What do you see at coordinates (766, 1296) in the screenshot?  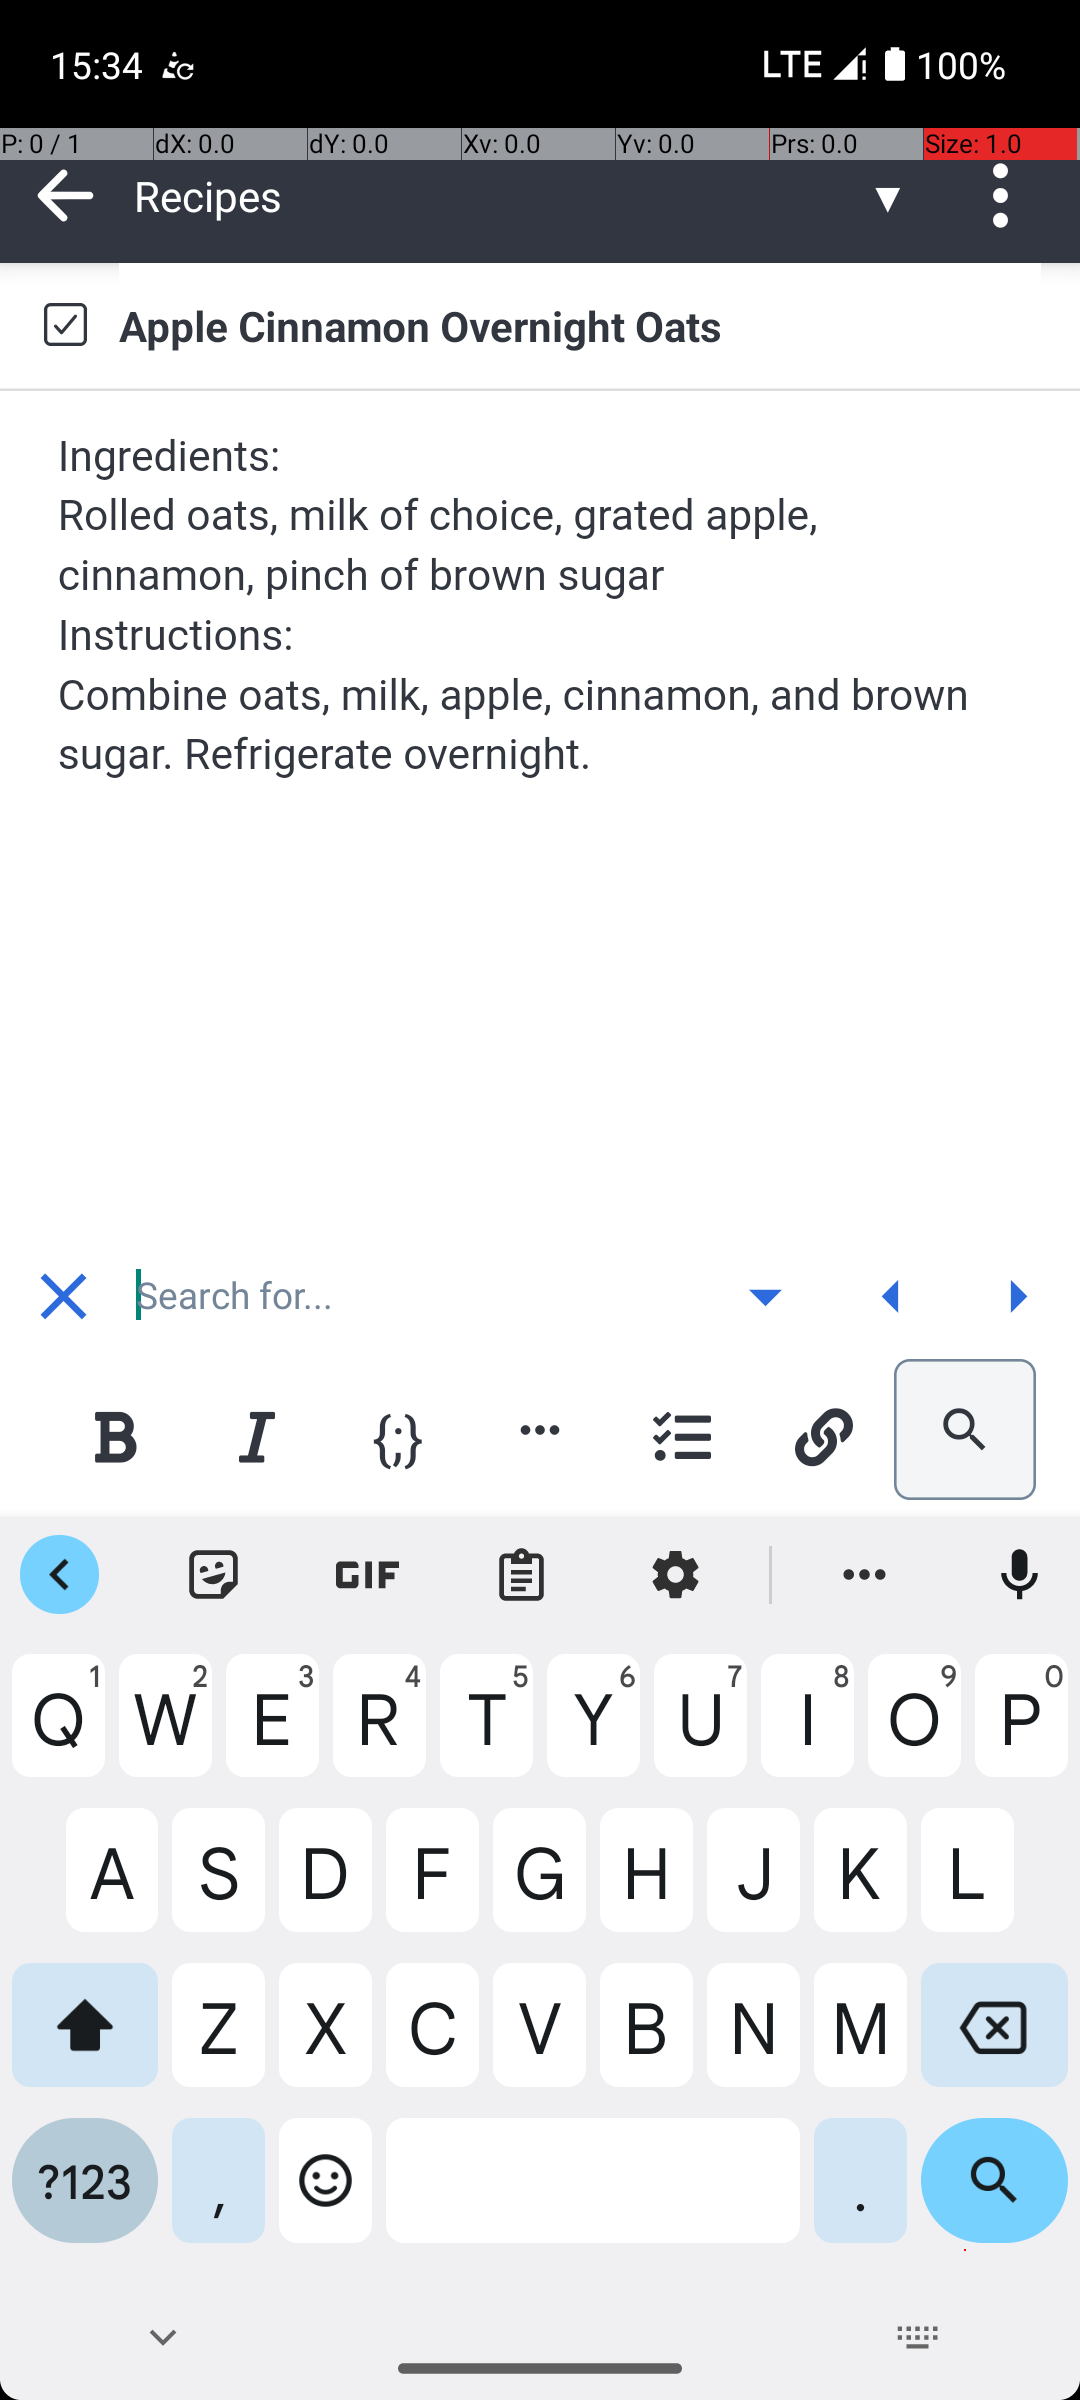 I see `󰍝` at bounding box center [766, 1296].